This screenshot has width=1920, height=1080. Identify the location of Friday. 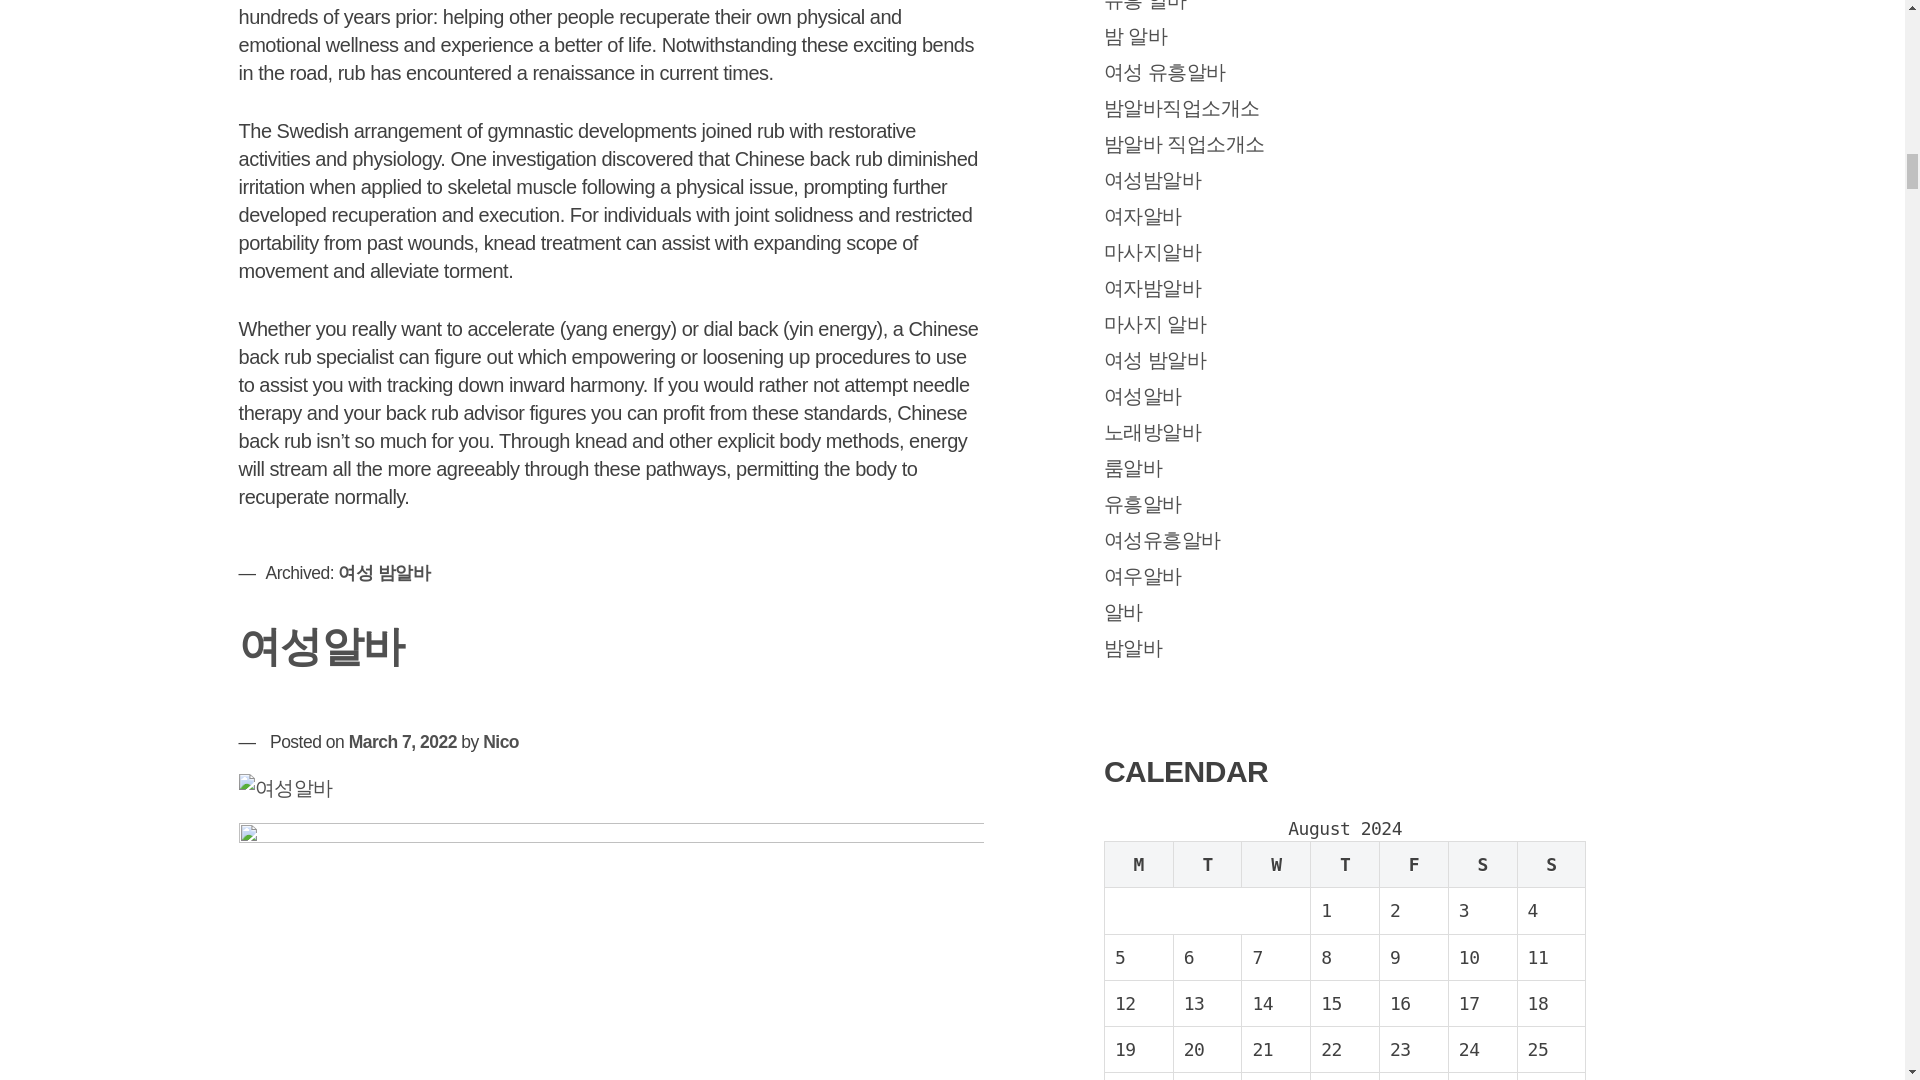
(1414, 864).